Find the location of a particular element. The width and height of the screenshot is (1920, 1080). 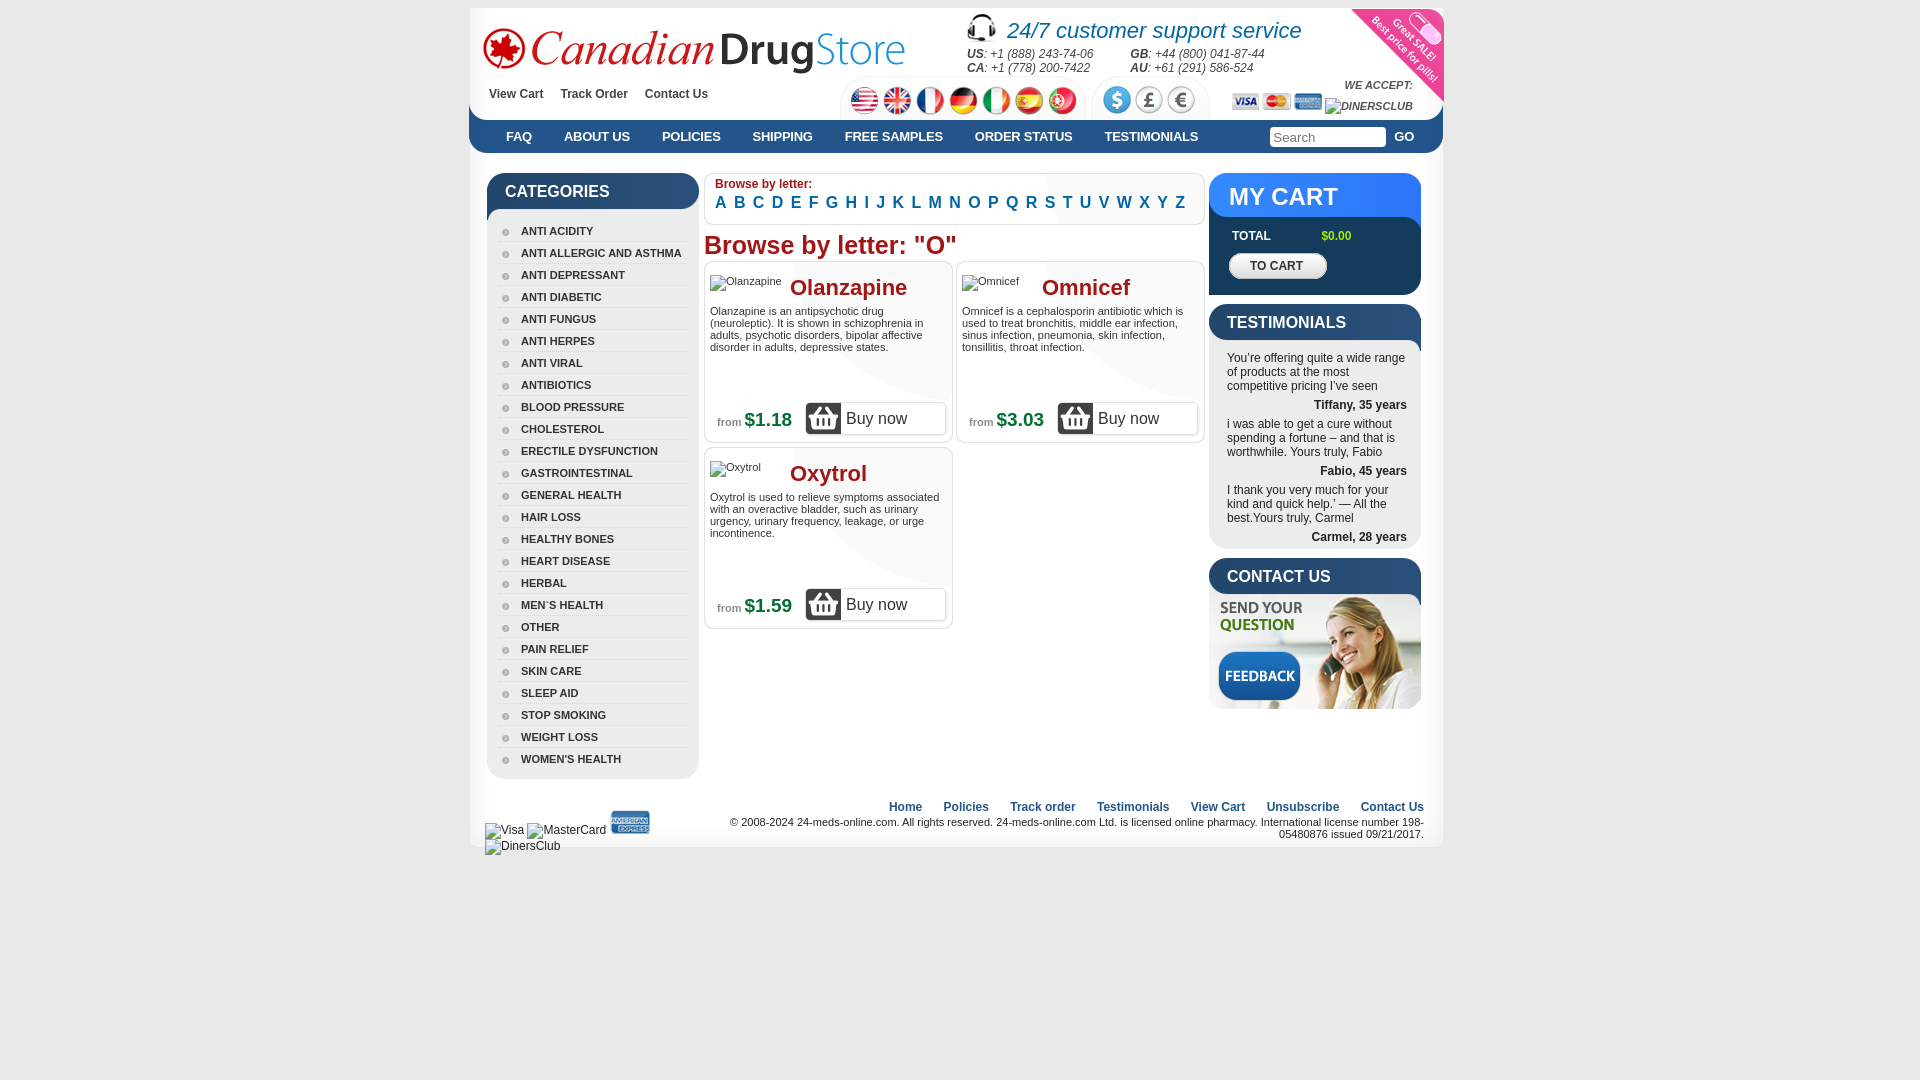

HAIR LOSS is located at coordinates (540, 516).